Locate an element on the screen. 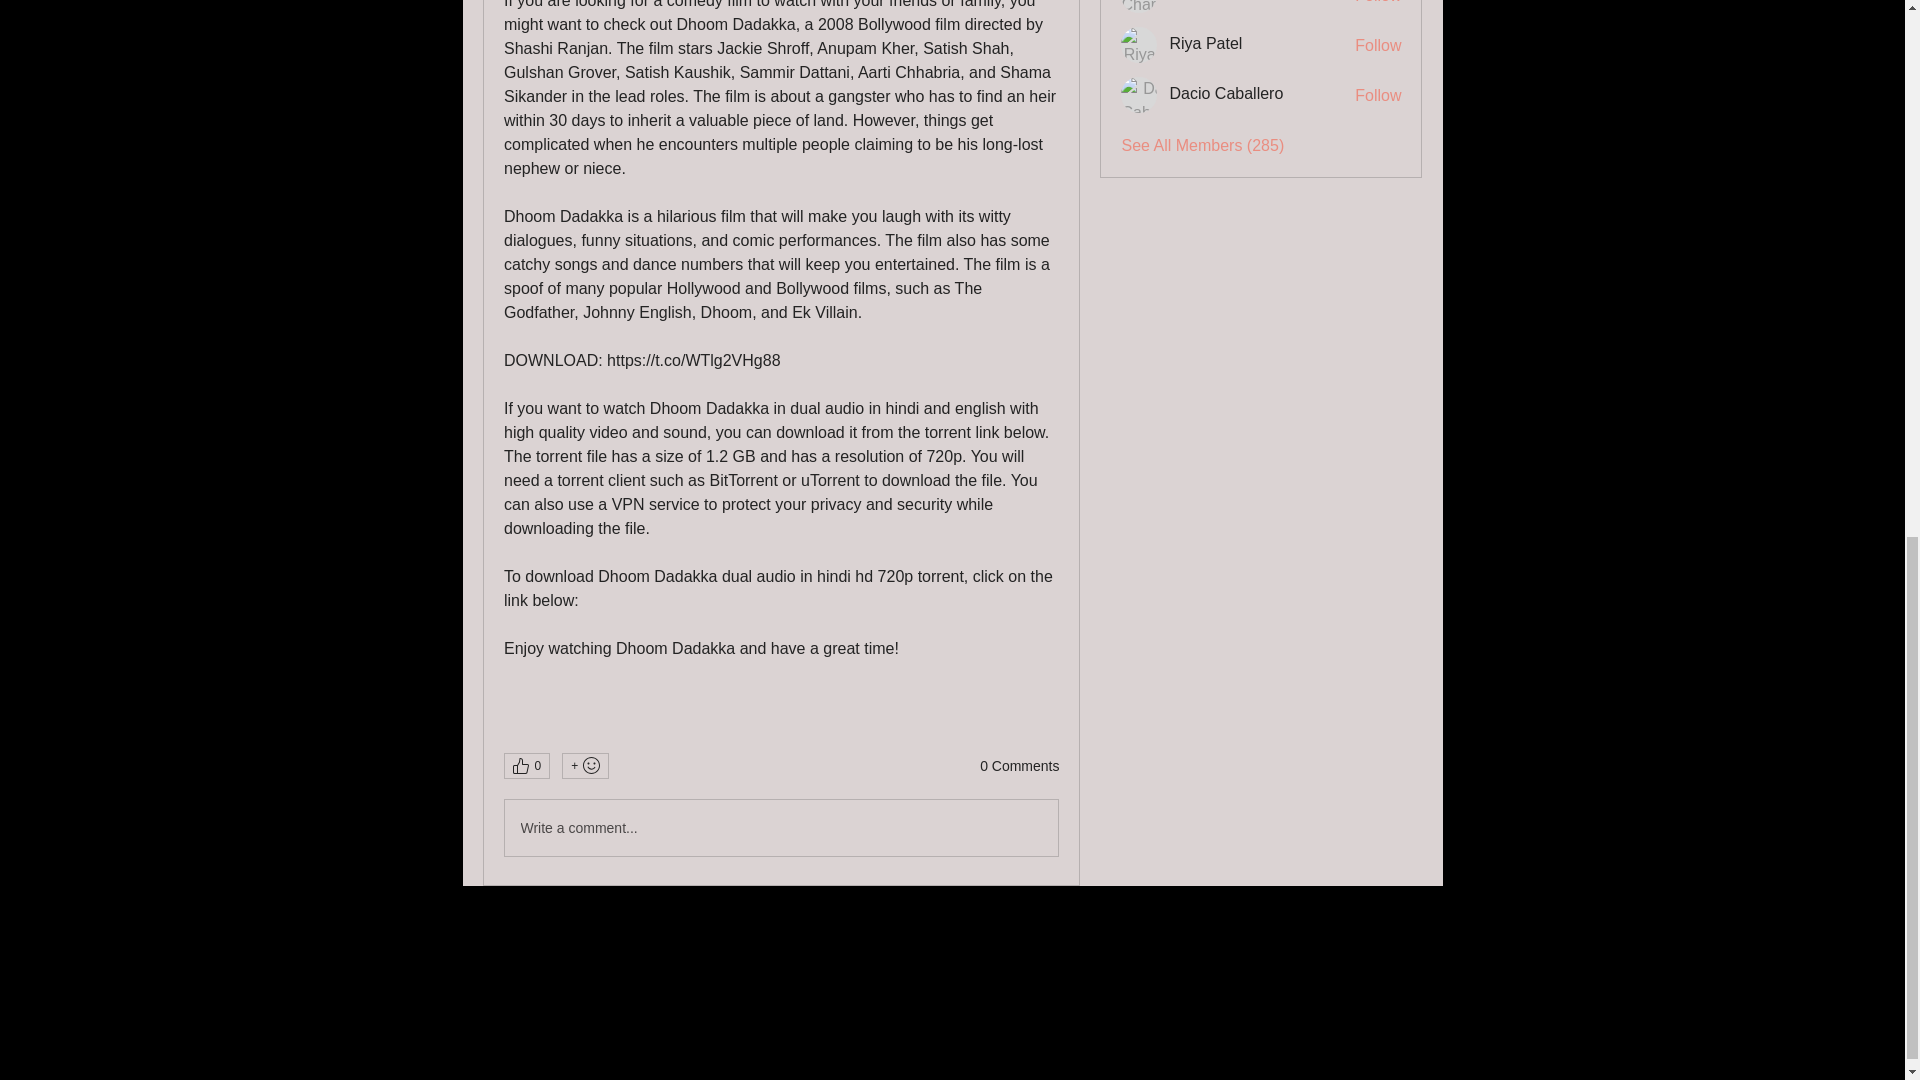  Write a comment... is located at coordinates (780, 828).